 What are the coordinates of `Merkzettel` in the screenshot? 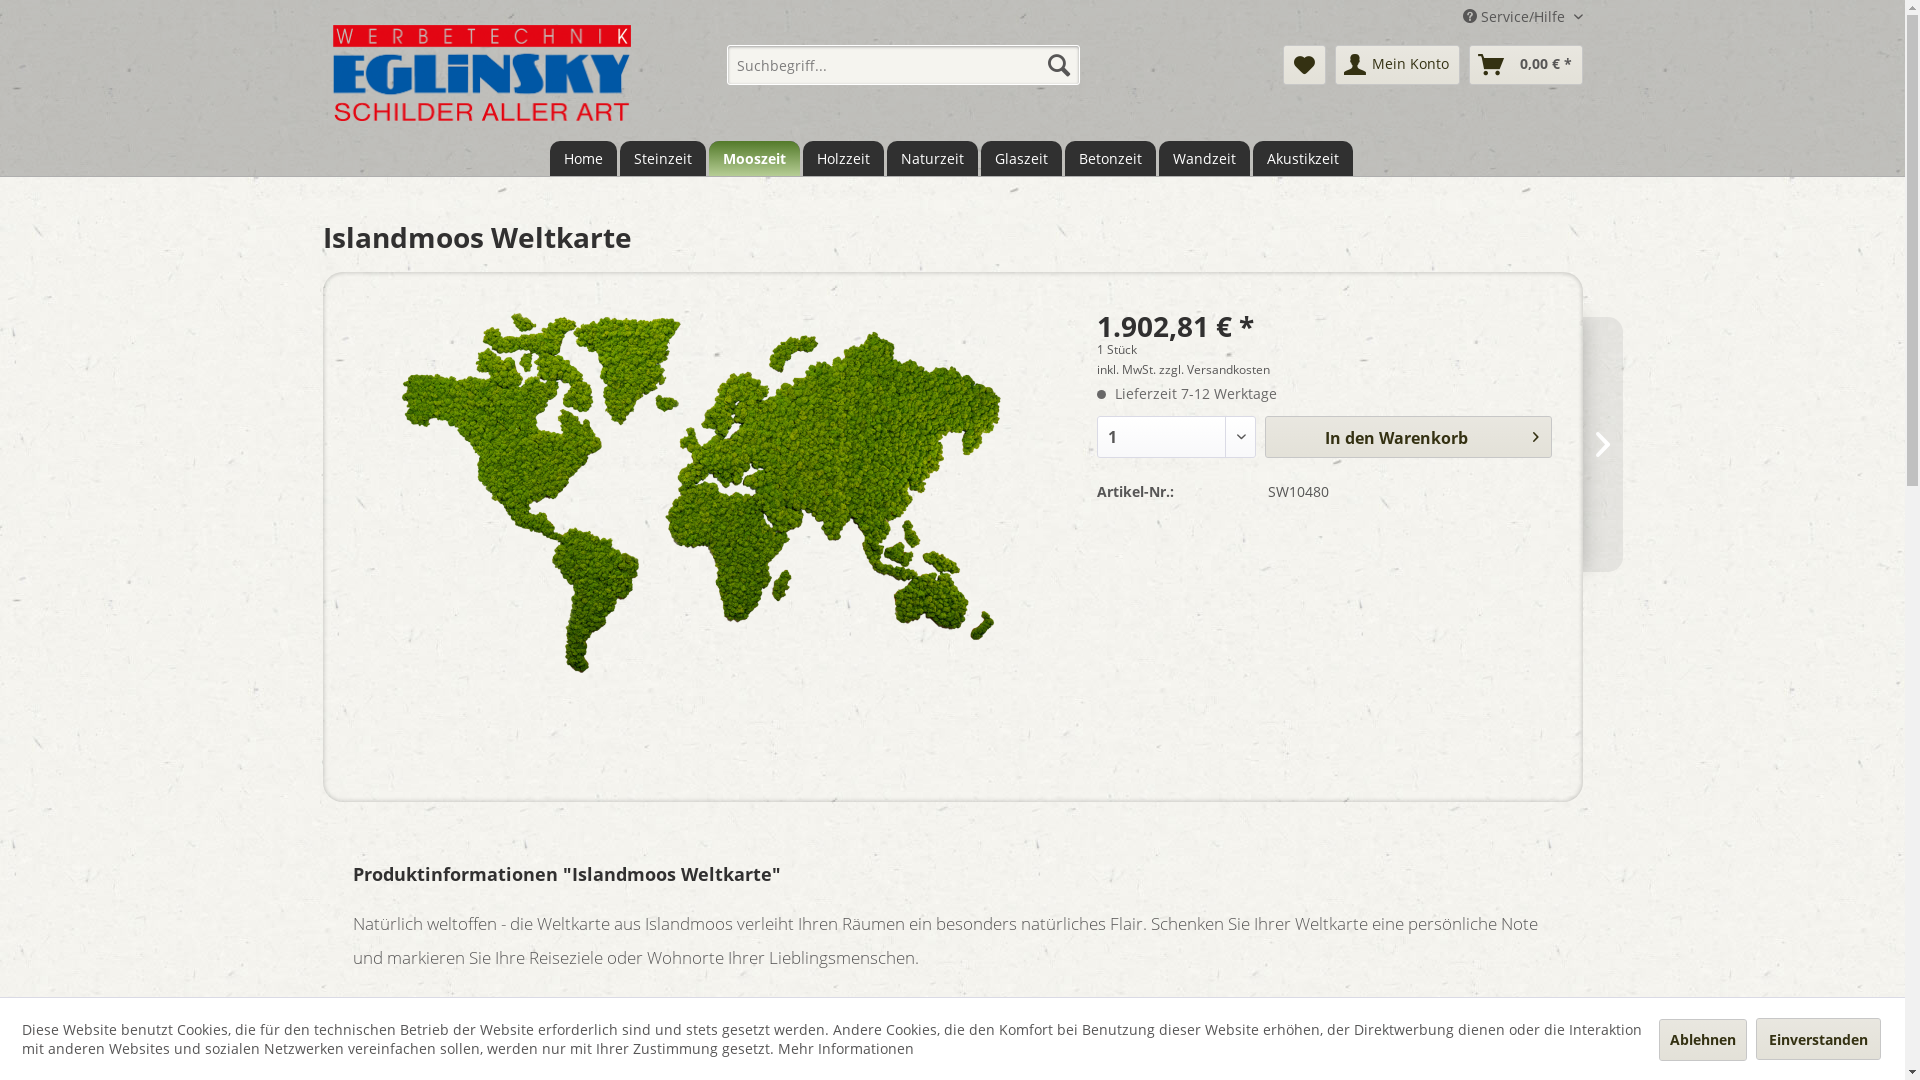 It's located at (1304, 65).